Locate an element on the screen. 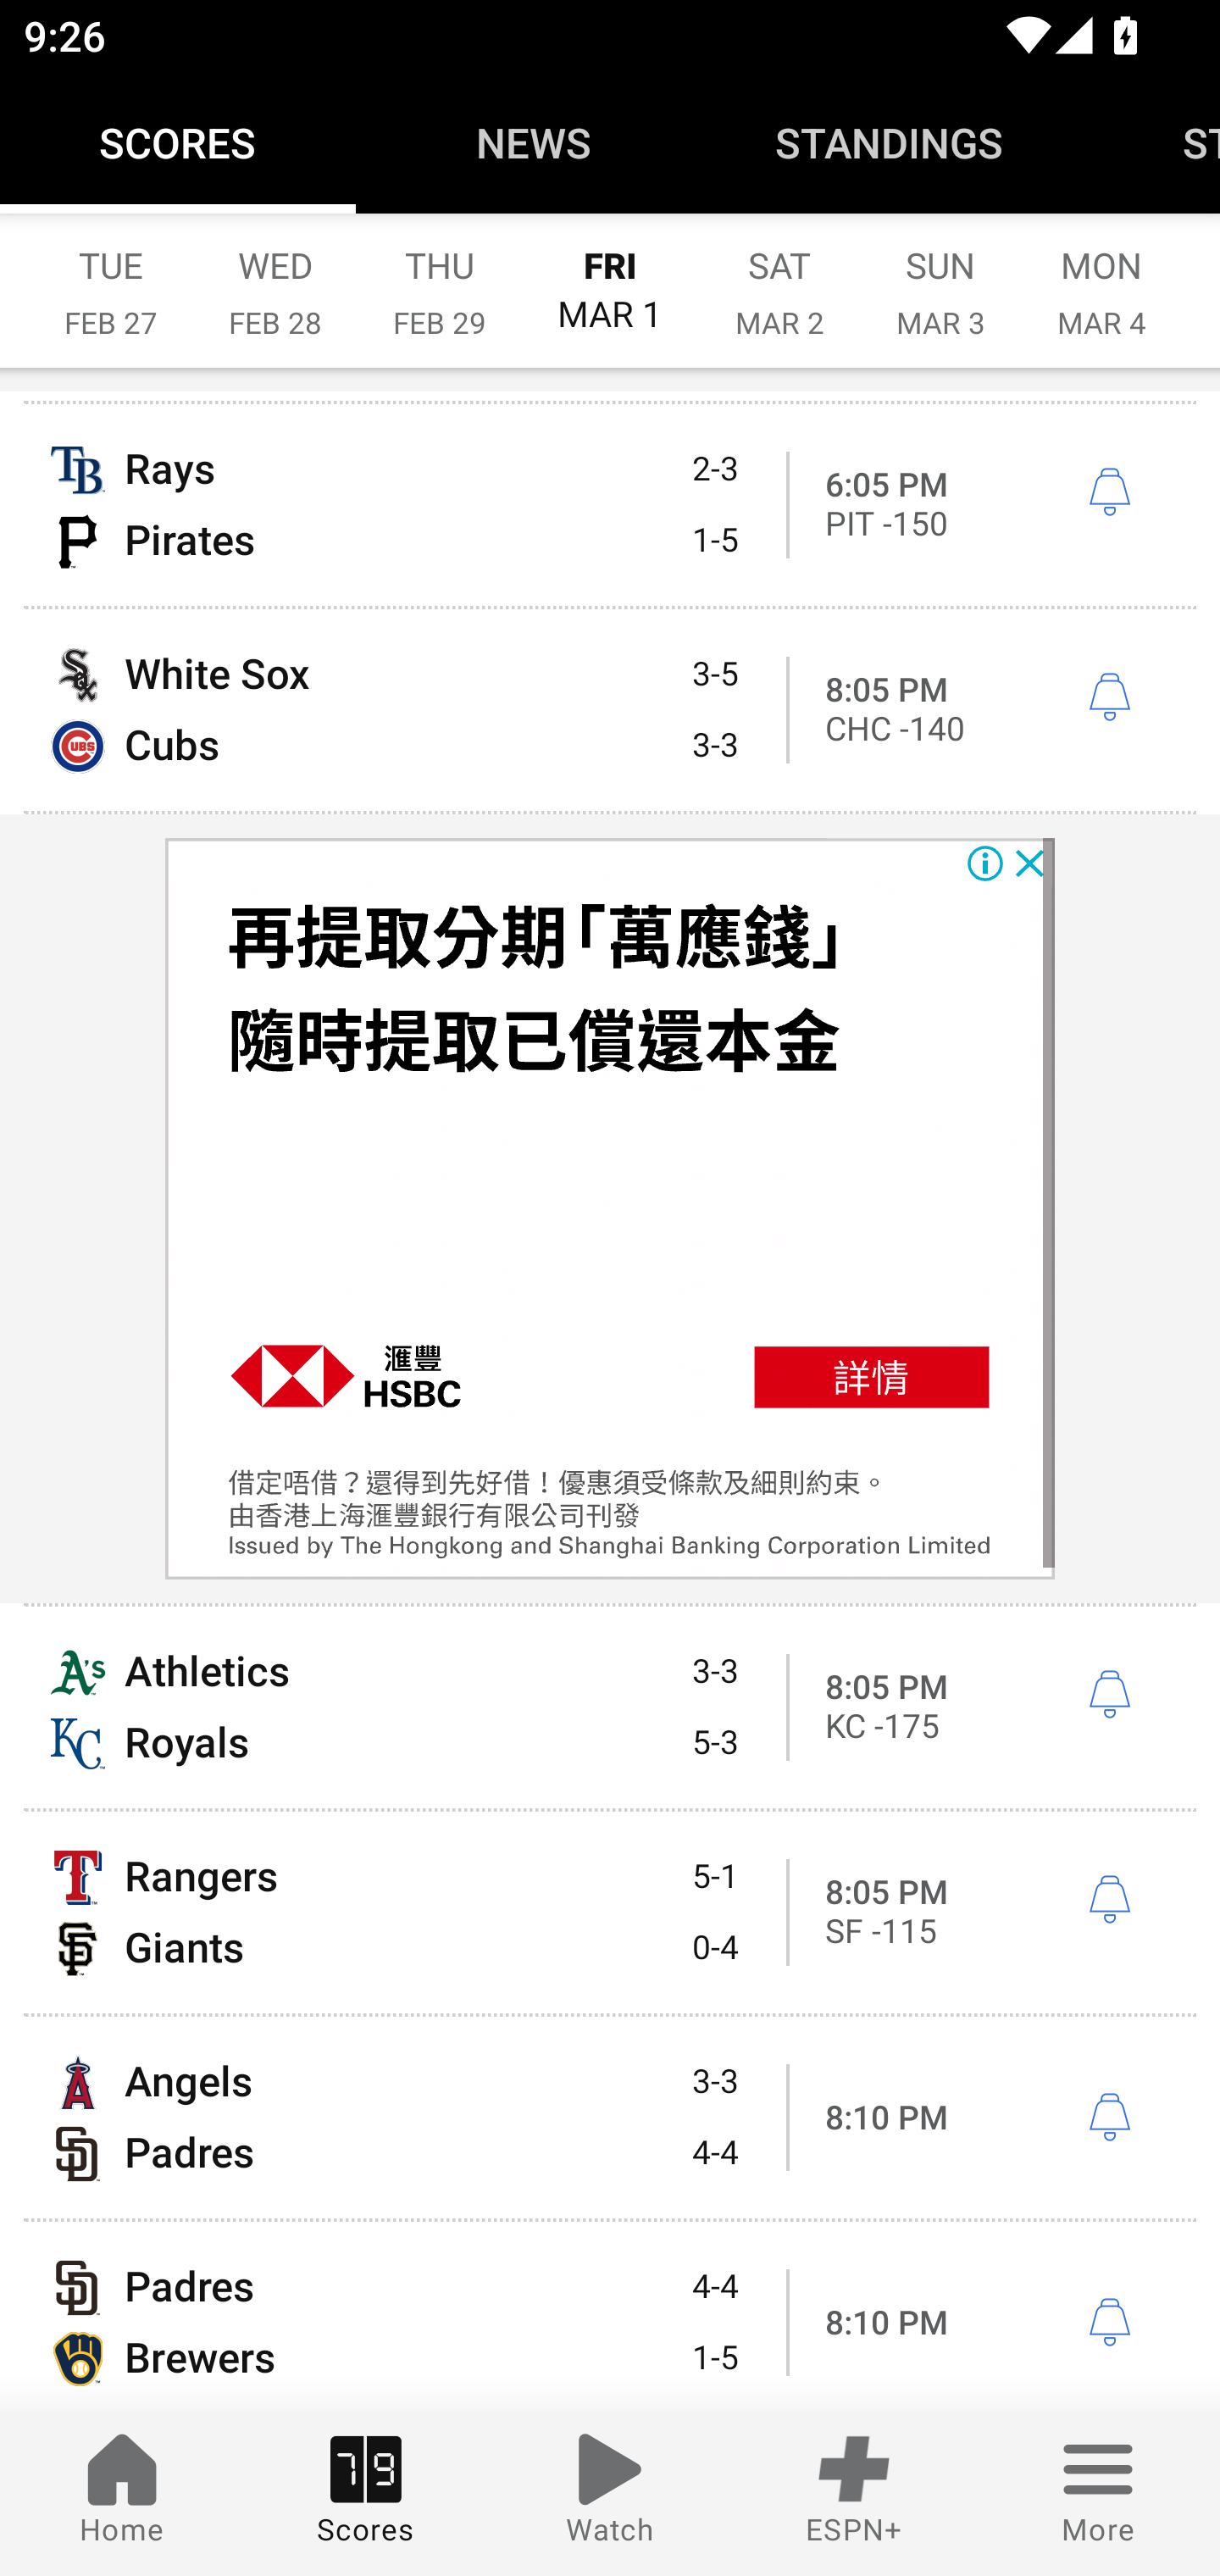 The width and height of the screenshot is (1220, 2576). Athletics 3-3 Royals 5-3 8:05 PM KC -175 í is located at coordinates (610, 1707).